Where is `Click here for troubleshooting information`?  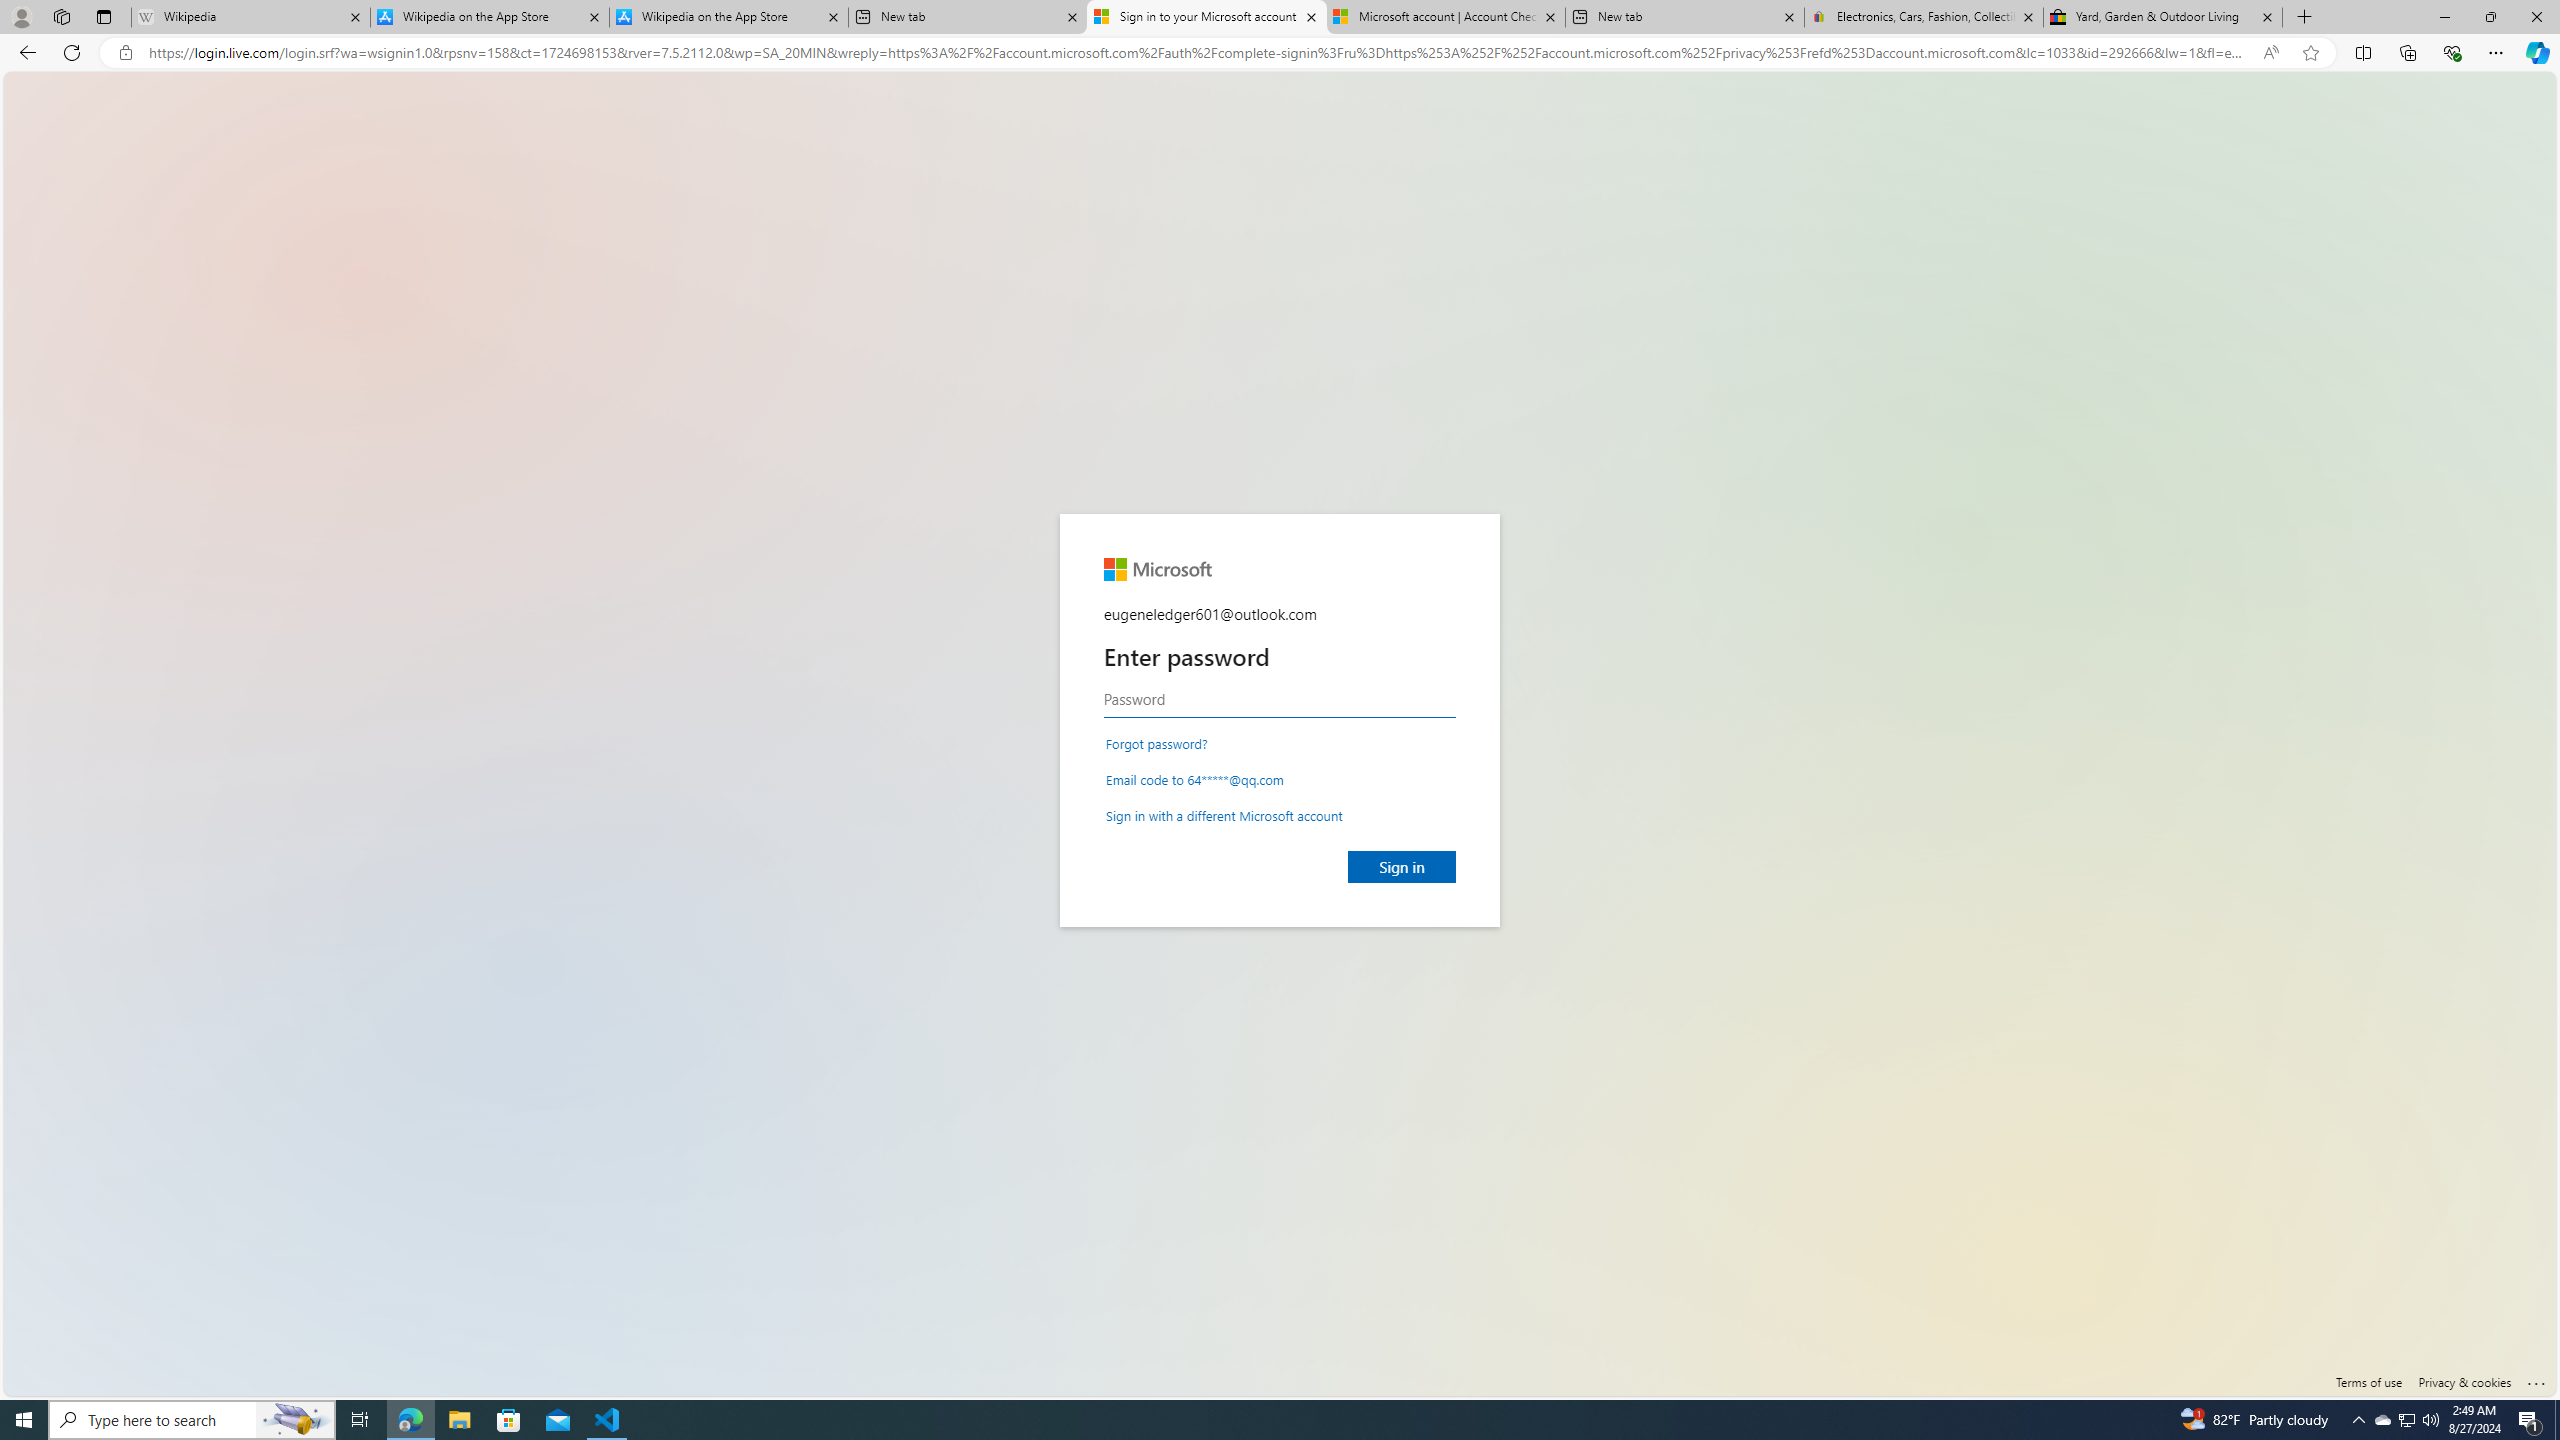
Click here for troubleshooting information is located at coordinates (2536, 1378).